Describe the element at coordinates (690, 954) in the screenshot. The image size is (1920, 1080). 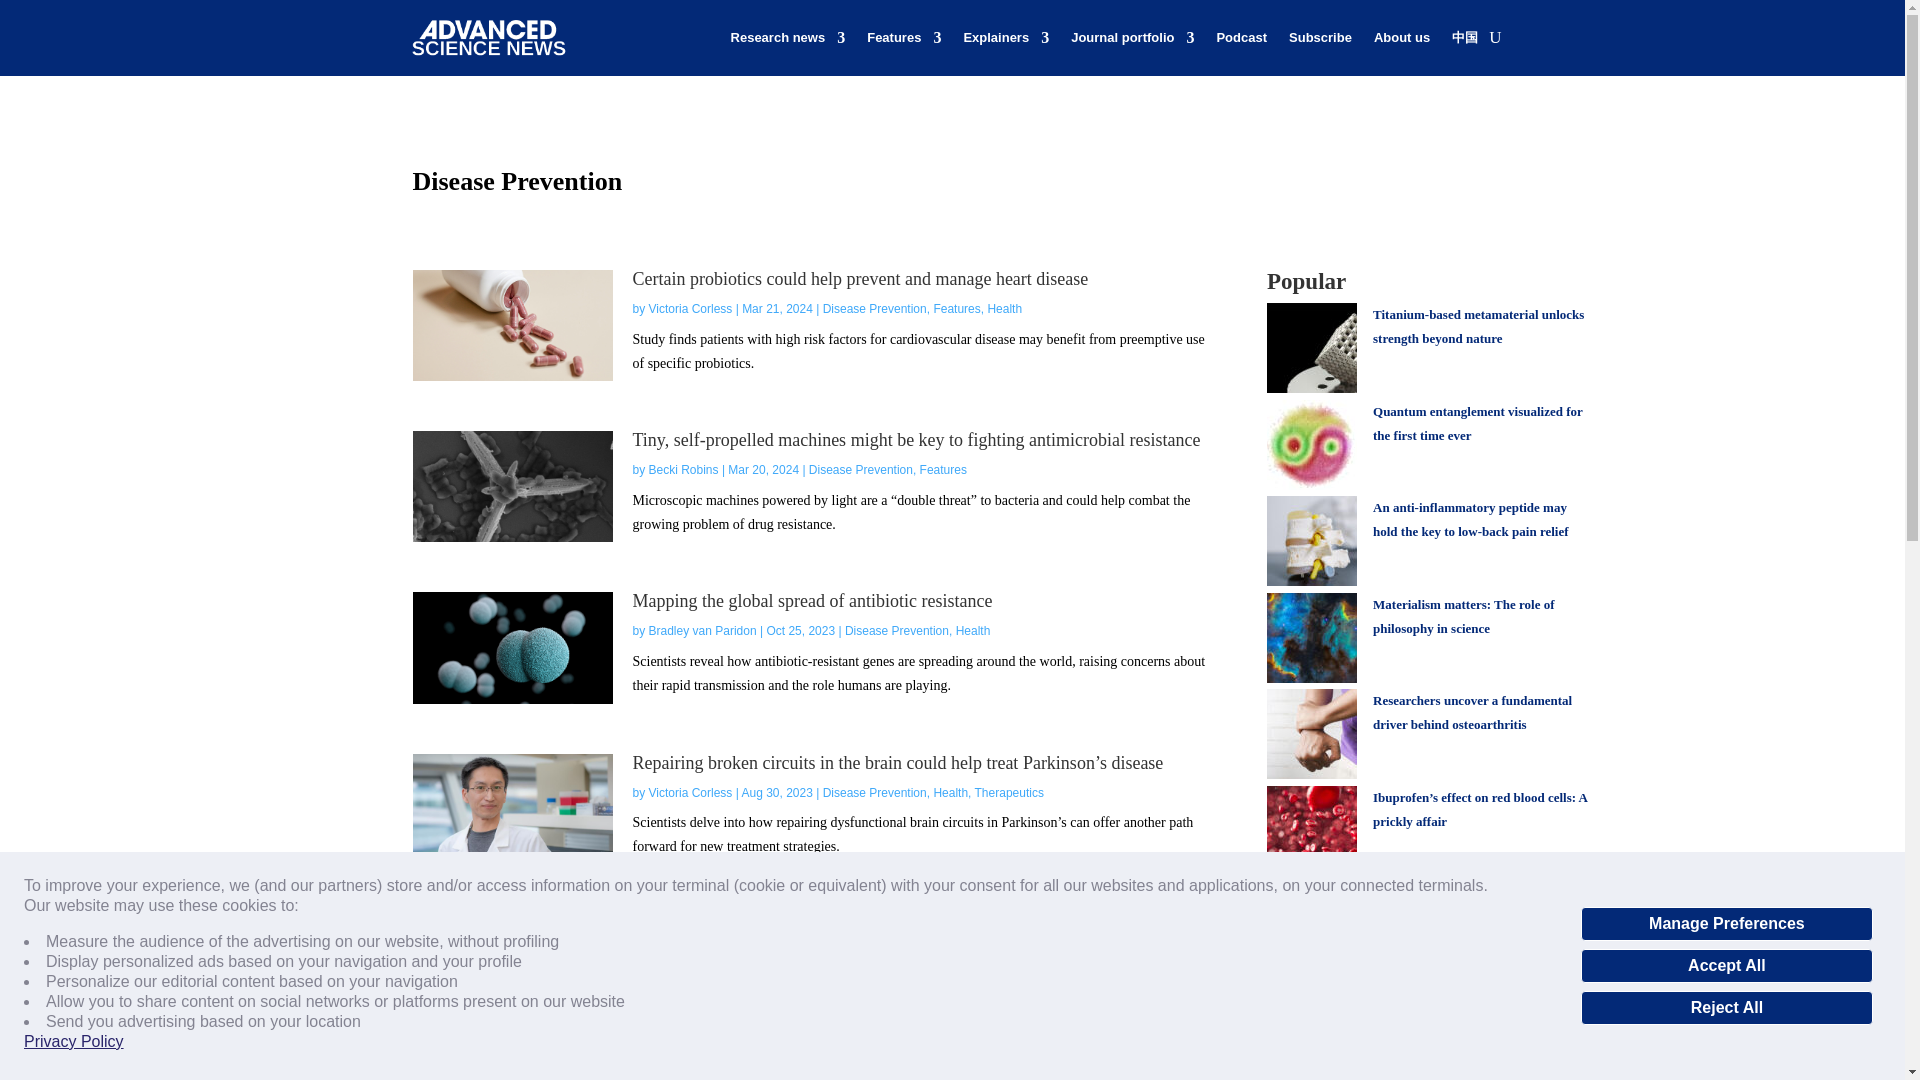
I see `Posts by Victoria Corless` at that location.